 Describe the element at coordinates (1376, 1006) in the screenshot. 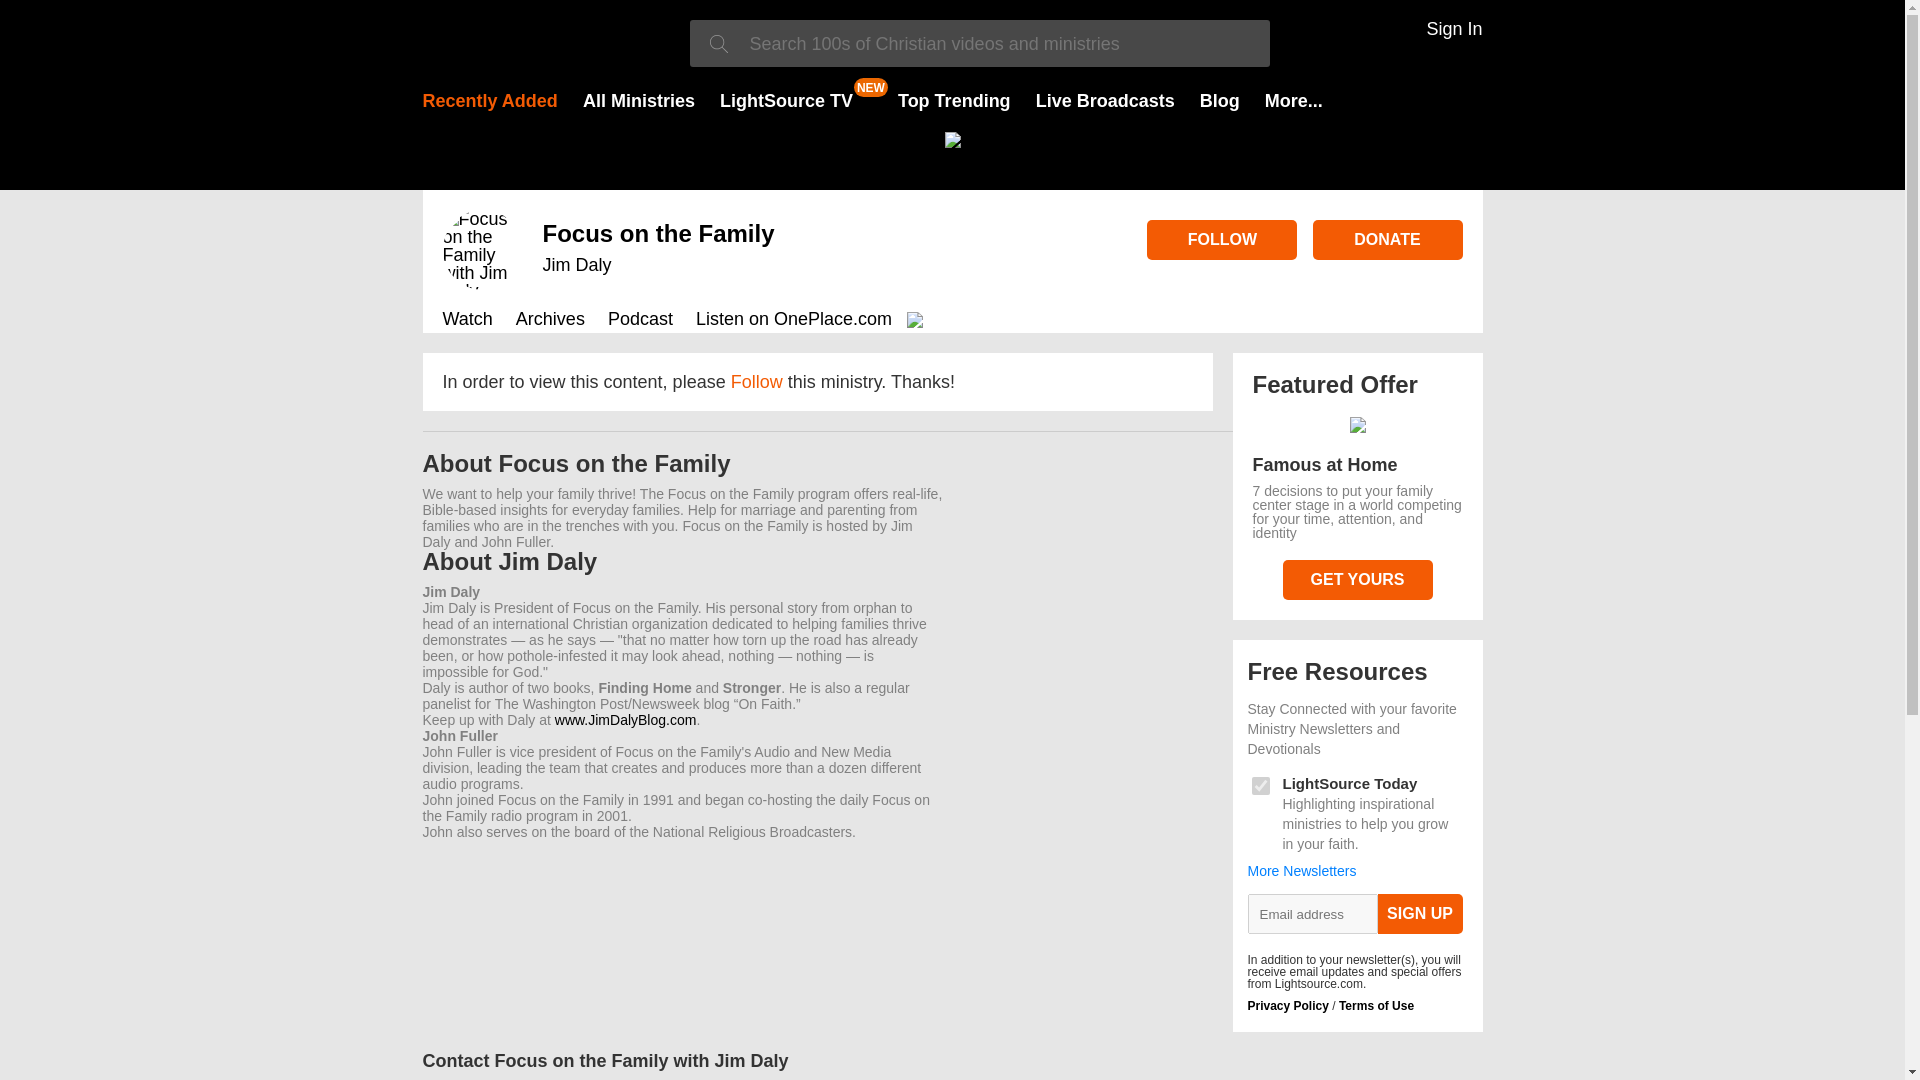

I see `Terms of Use` at that location.